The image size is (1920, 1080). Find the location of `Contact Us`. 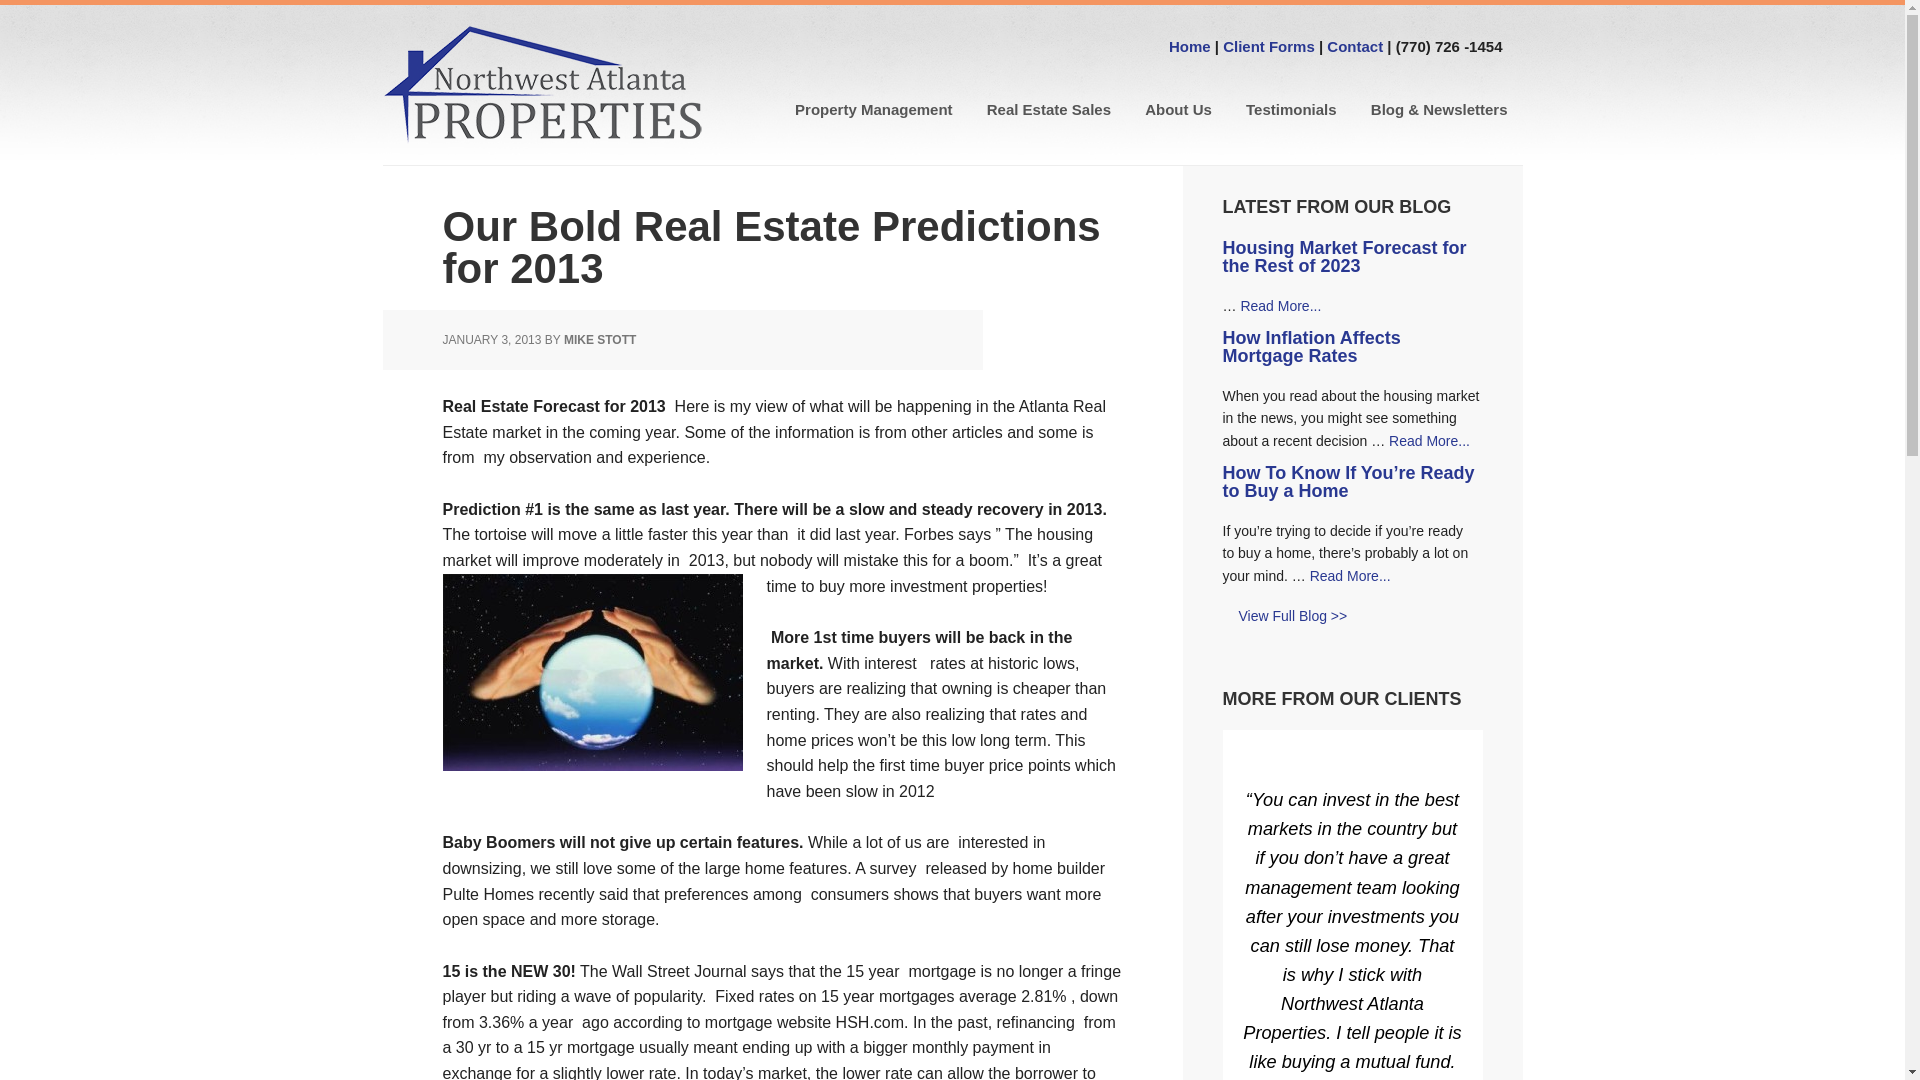

Contact Us is located at coordinates (1354, 46).